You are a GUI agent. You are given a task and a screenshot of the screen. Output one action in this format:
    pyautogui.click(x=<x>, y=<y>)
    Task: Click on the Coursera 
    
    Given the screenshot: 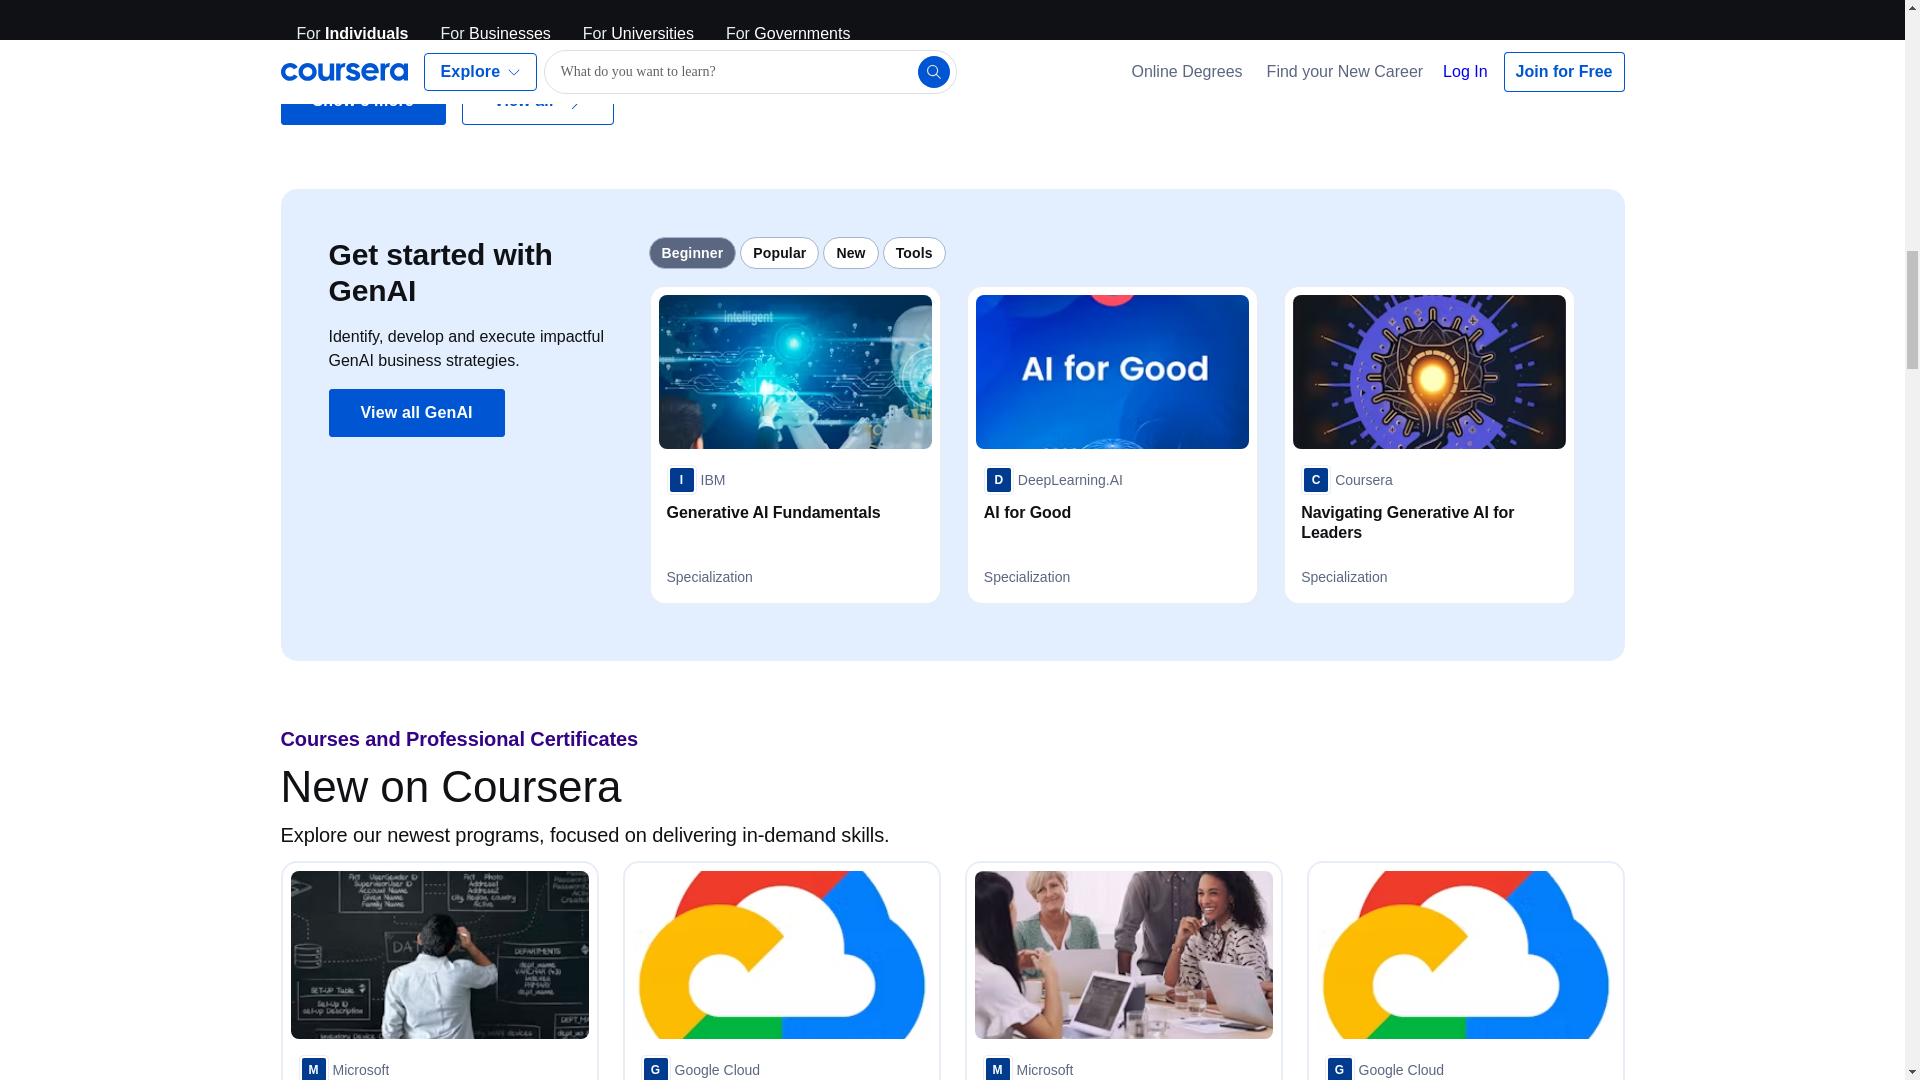 What is the action you would take?
    pyautogui.click(x=1347, y=480)
    